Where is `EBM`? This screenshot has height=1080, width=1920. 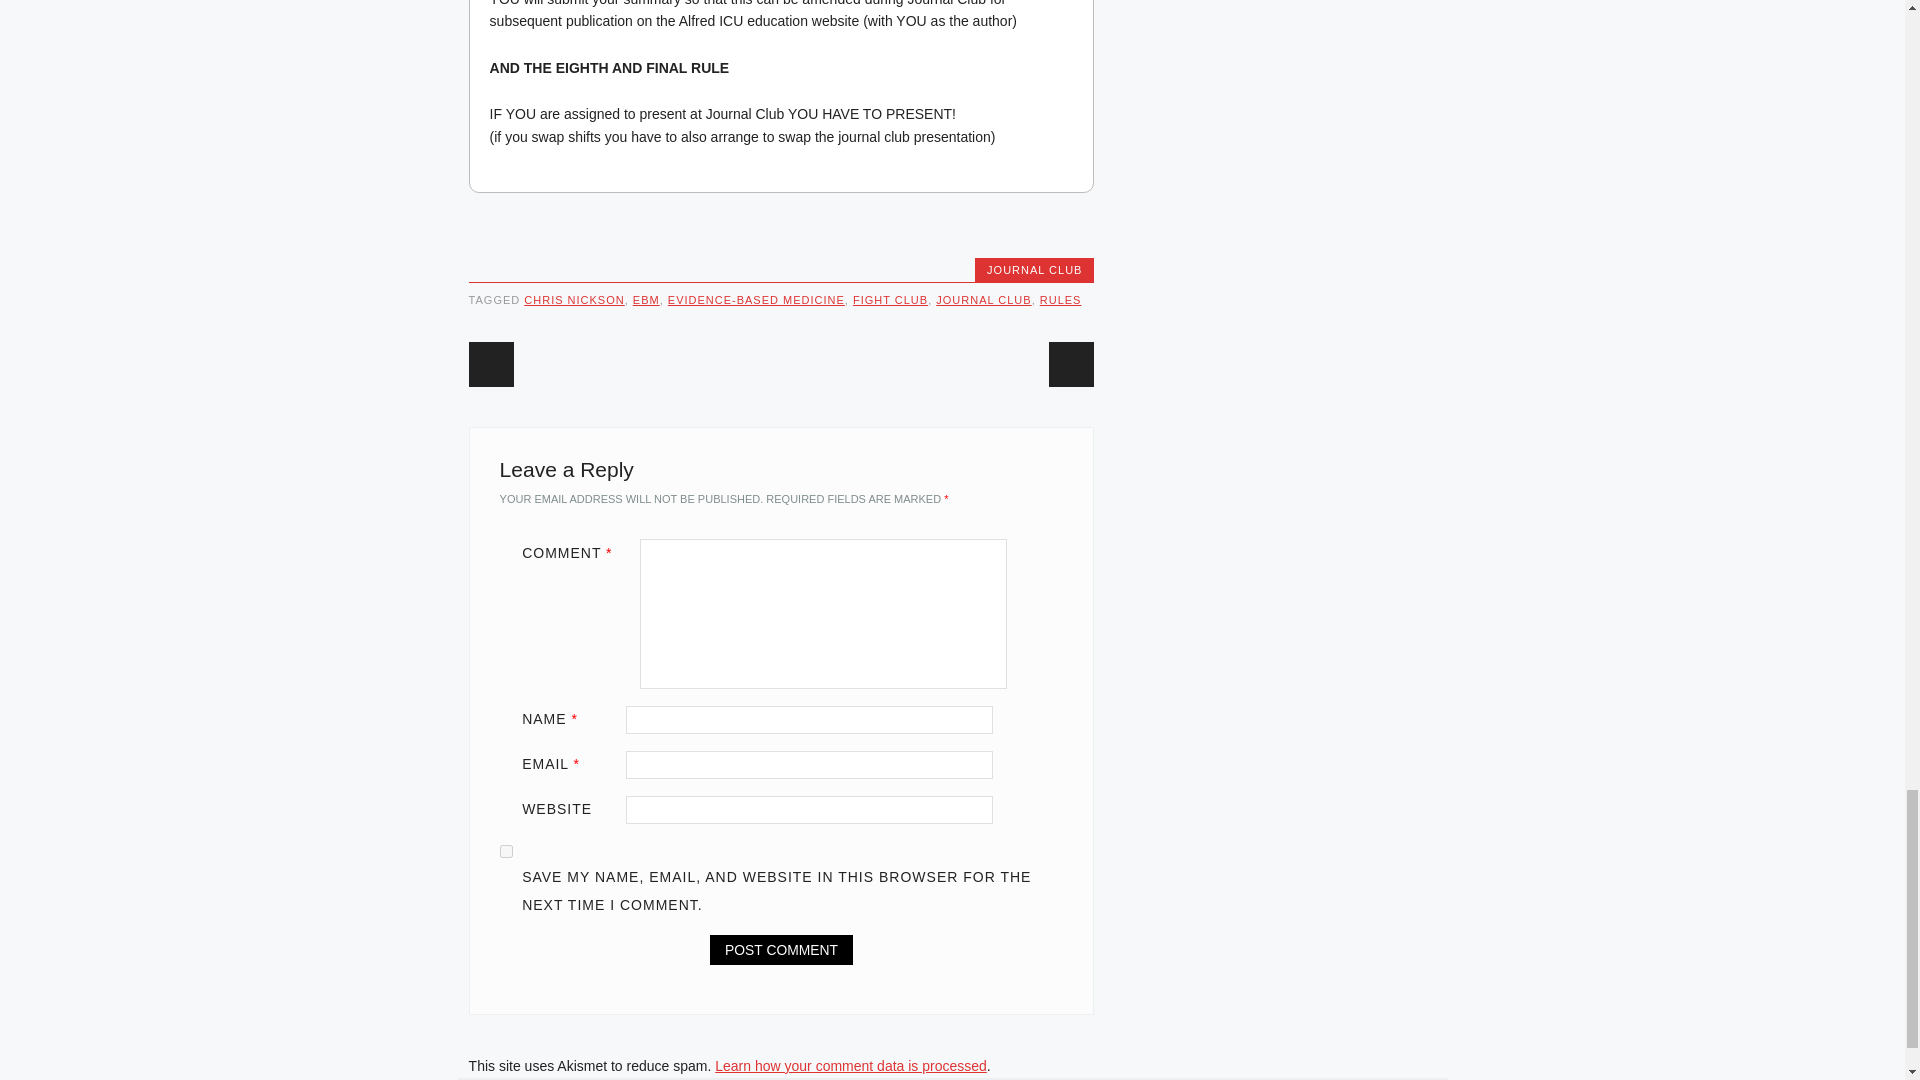 EBM is located at coordinates (646, 299).